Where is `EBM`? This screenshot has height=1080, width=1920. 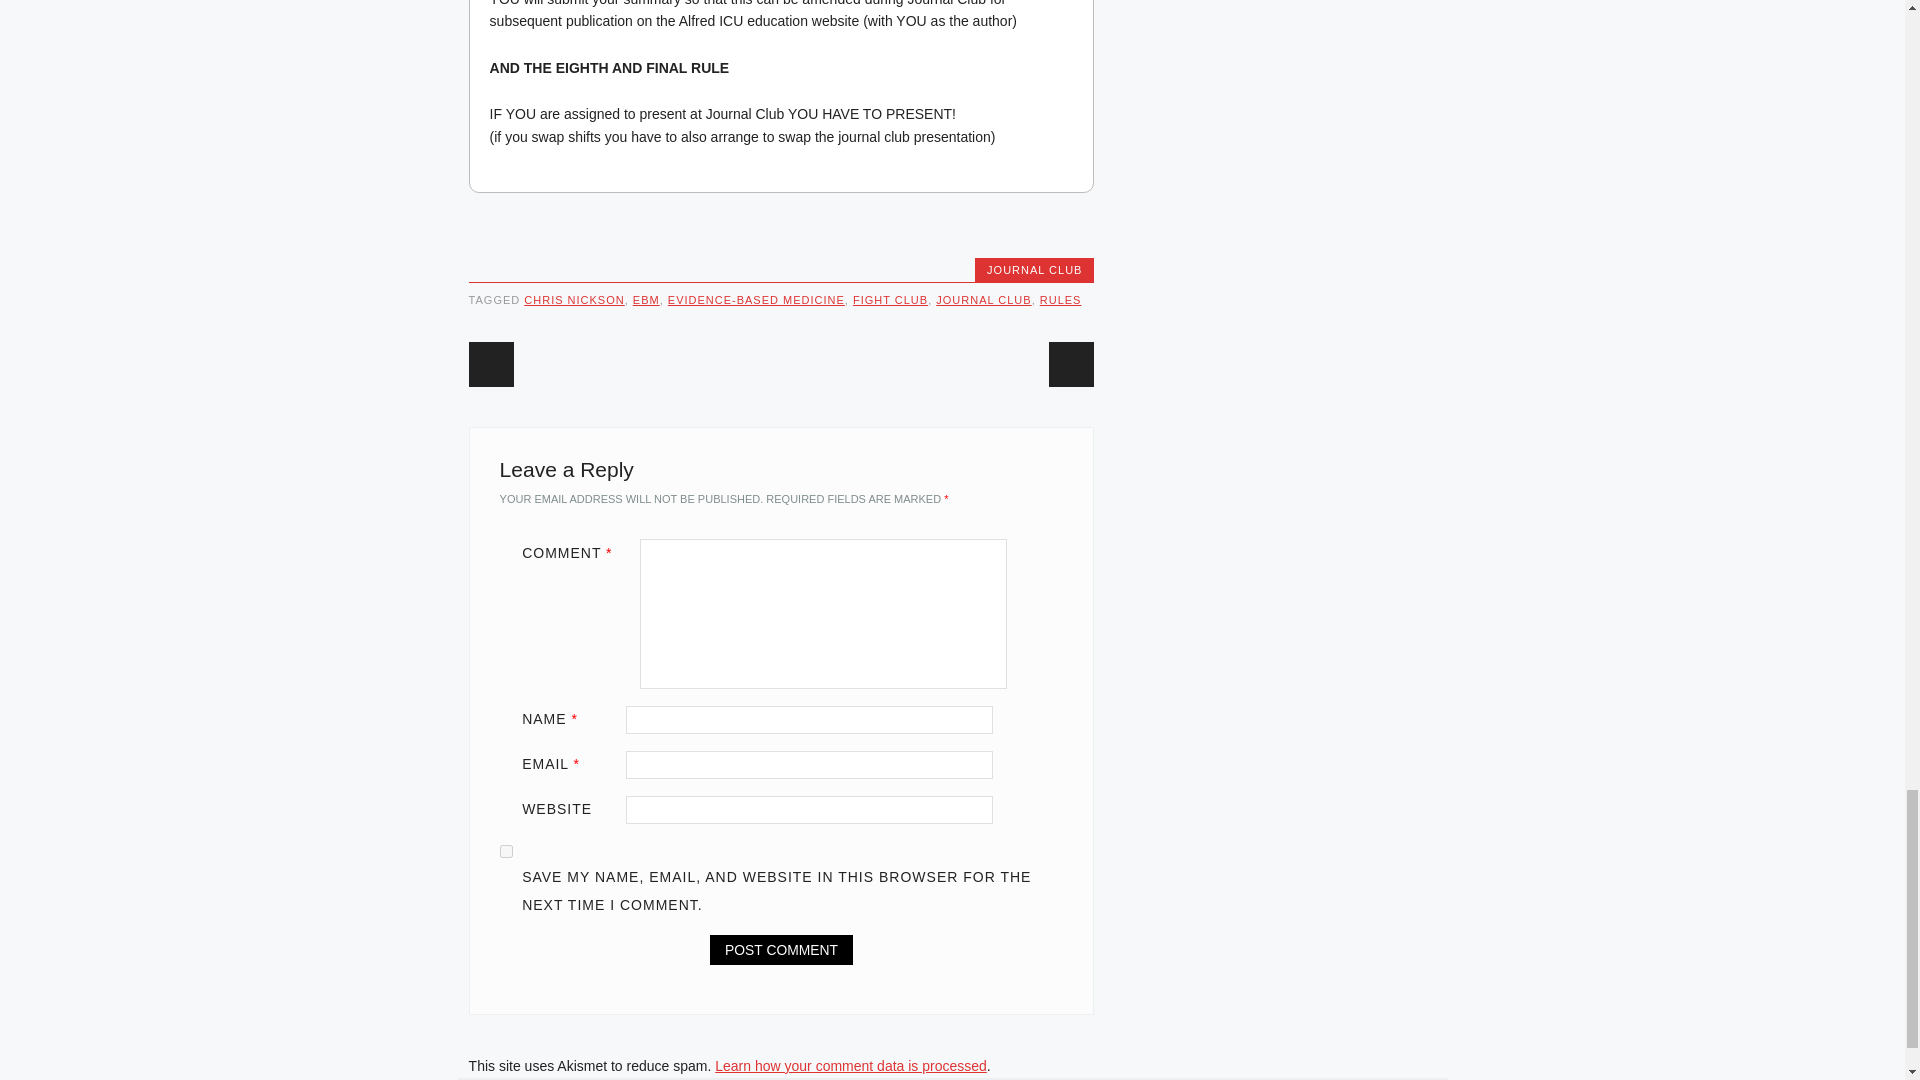 EBM is located at coordinates (646, 299).